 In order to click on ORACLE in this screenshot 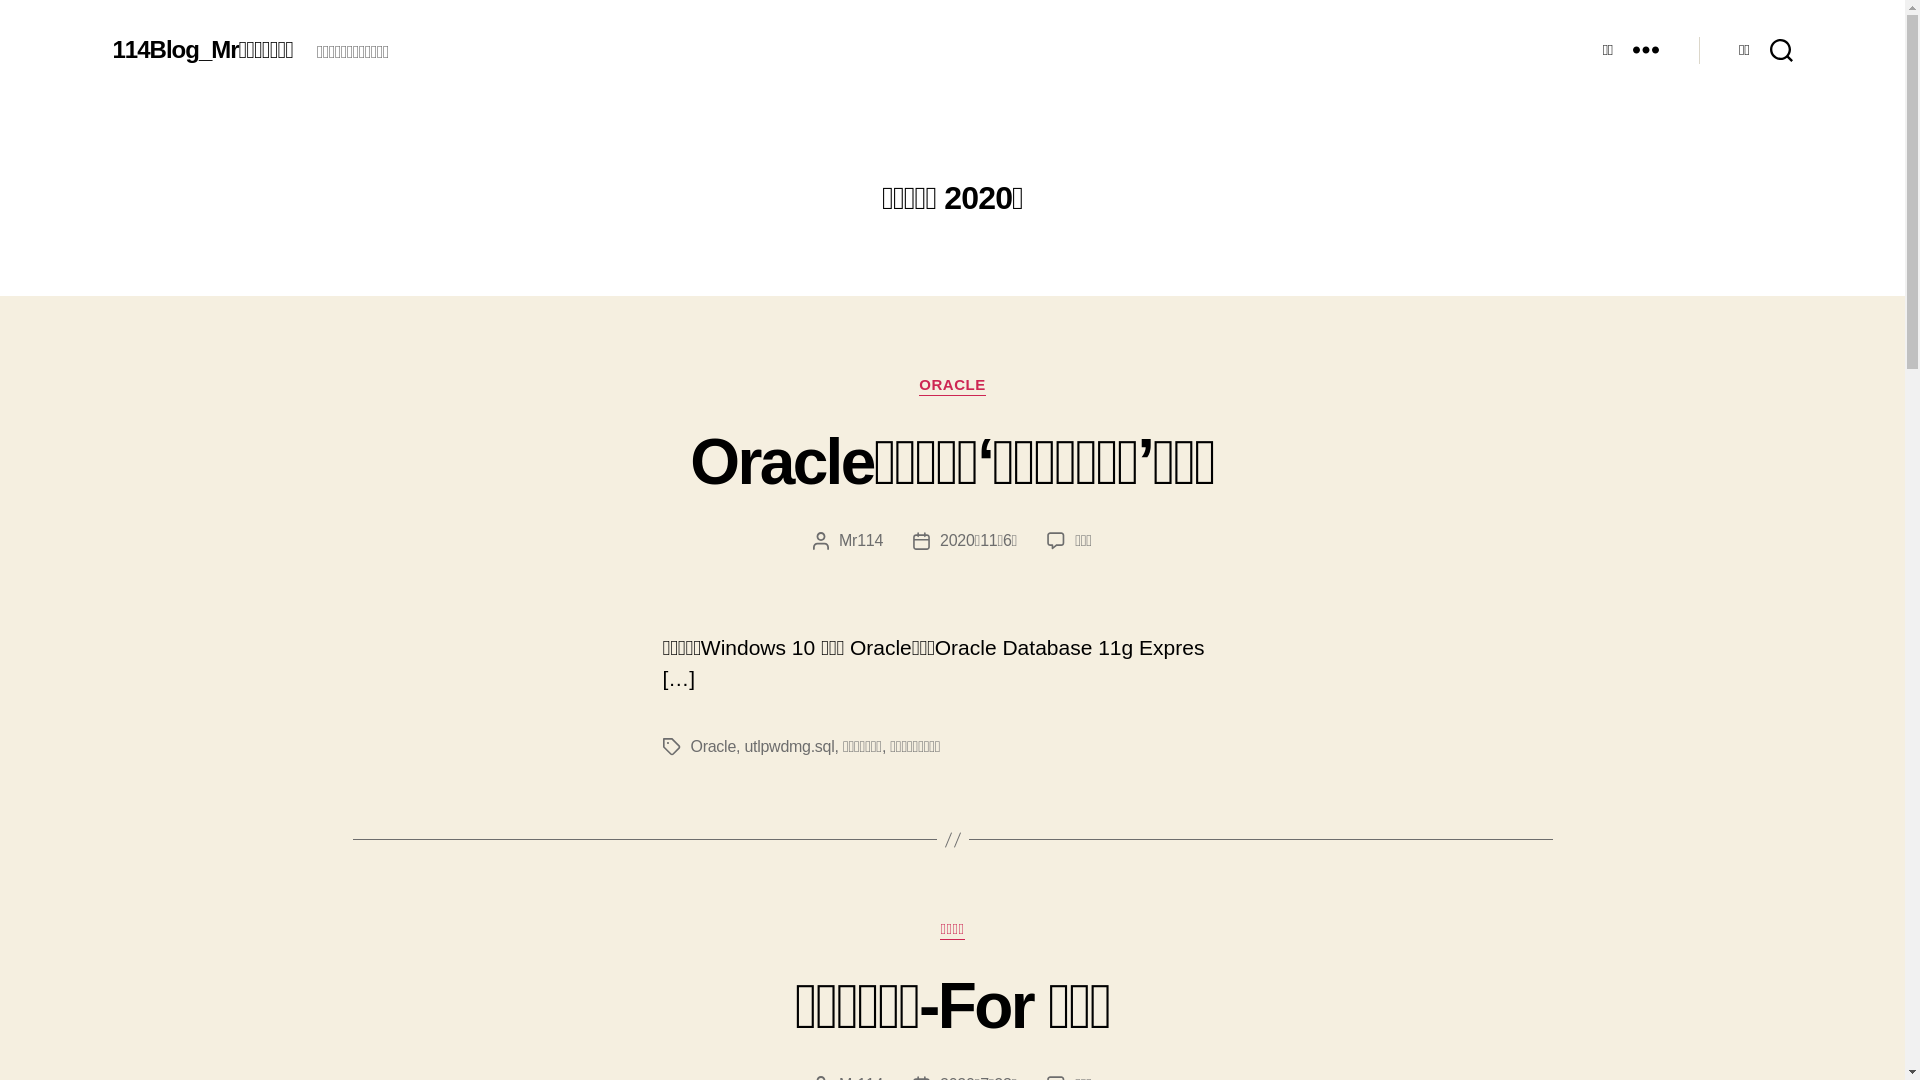, I will do `click(952, 386)`.